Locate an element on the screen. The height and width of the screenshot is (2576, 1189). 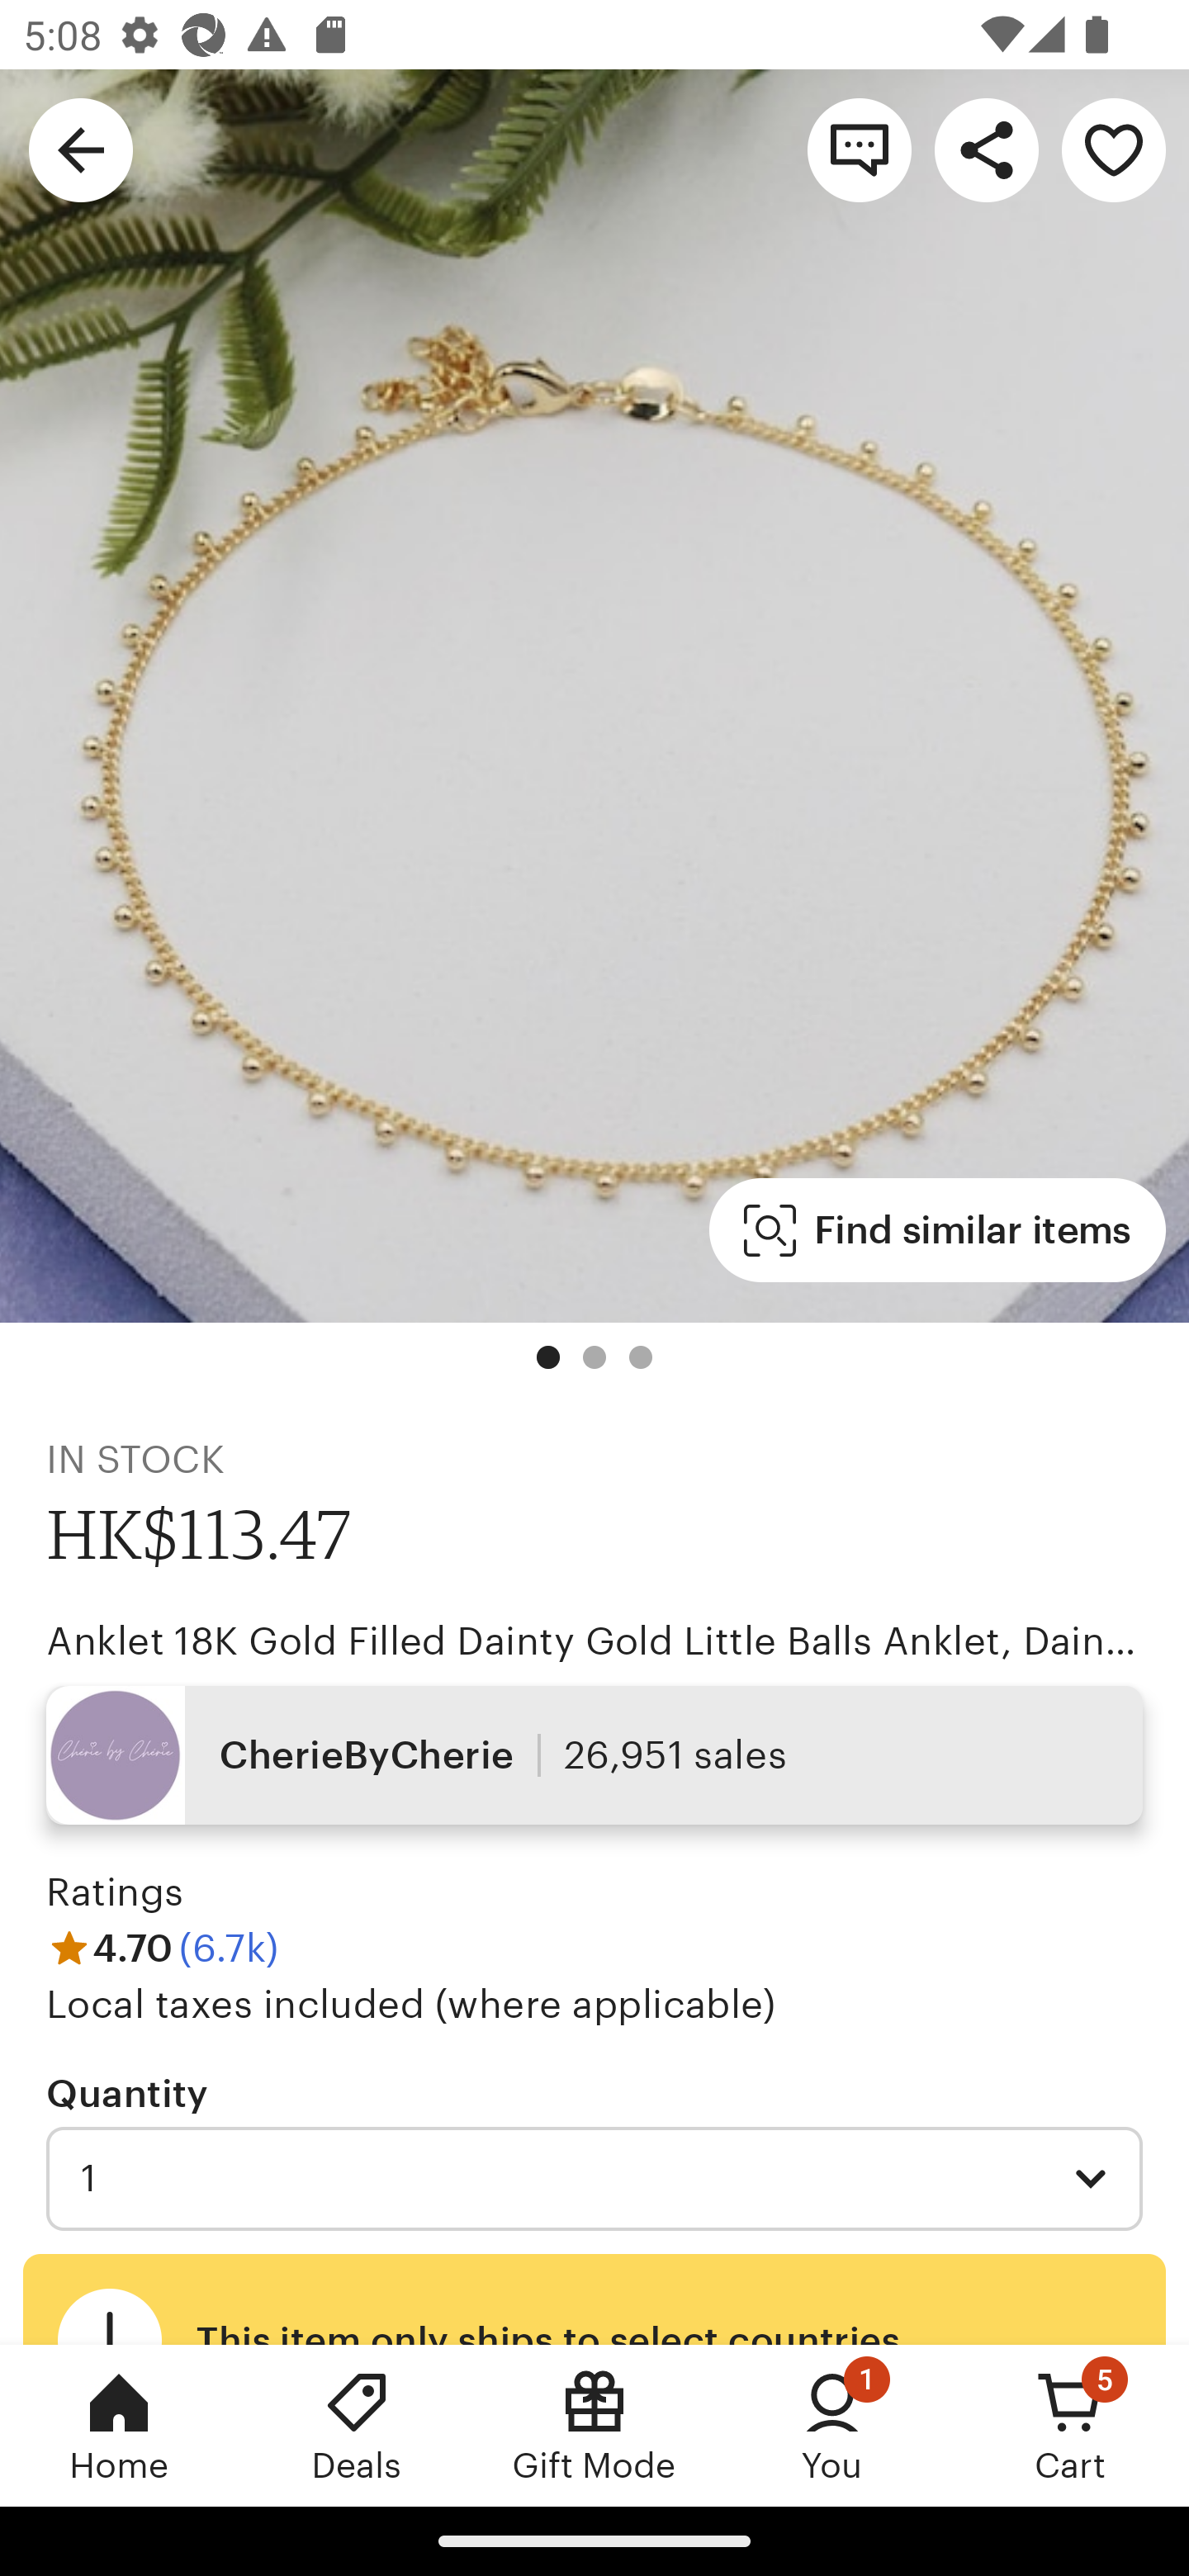
Find similar items is located at coordinates (938, 1230).